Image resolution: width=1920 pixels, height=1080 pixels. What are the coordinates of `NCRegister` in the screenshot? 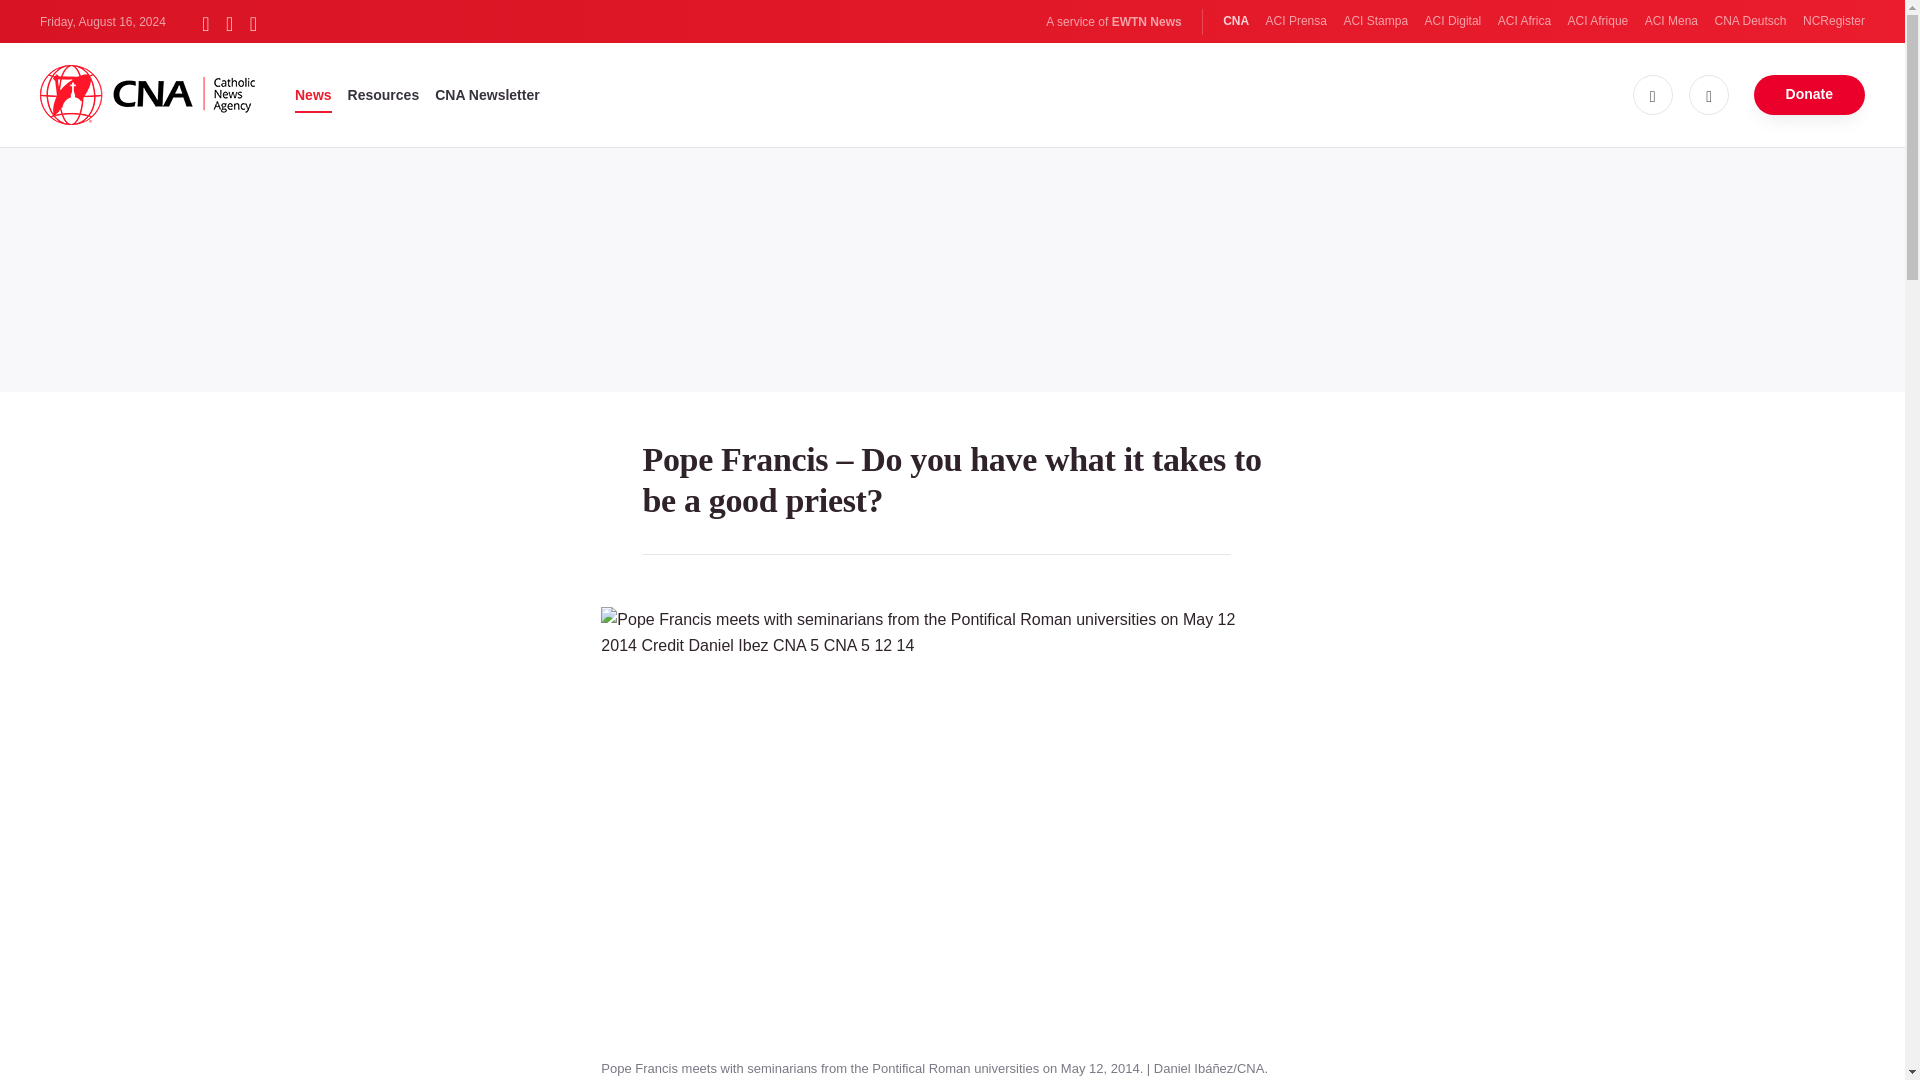 It's located at (1833, 21).